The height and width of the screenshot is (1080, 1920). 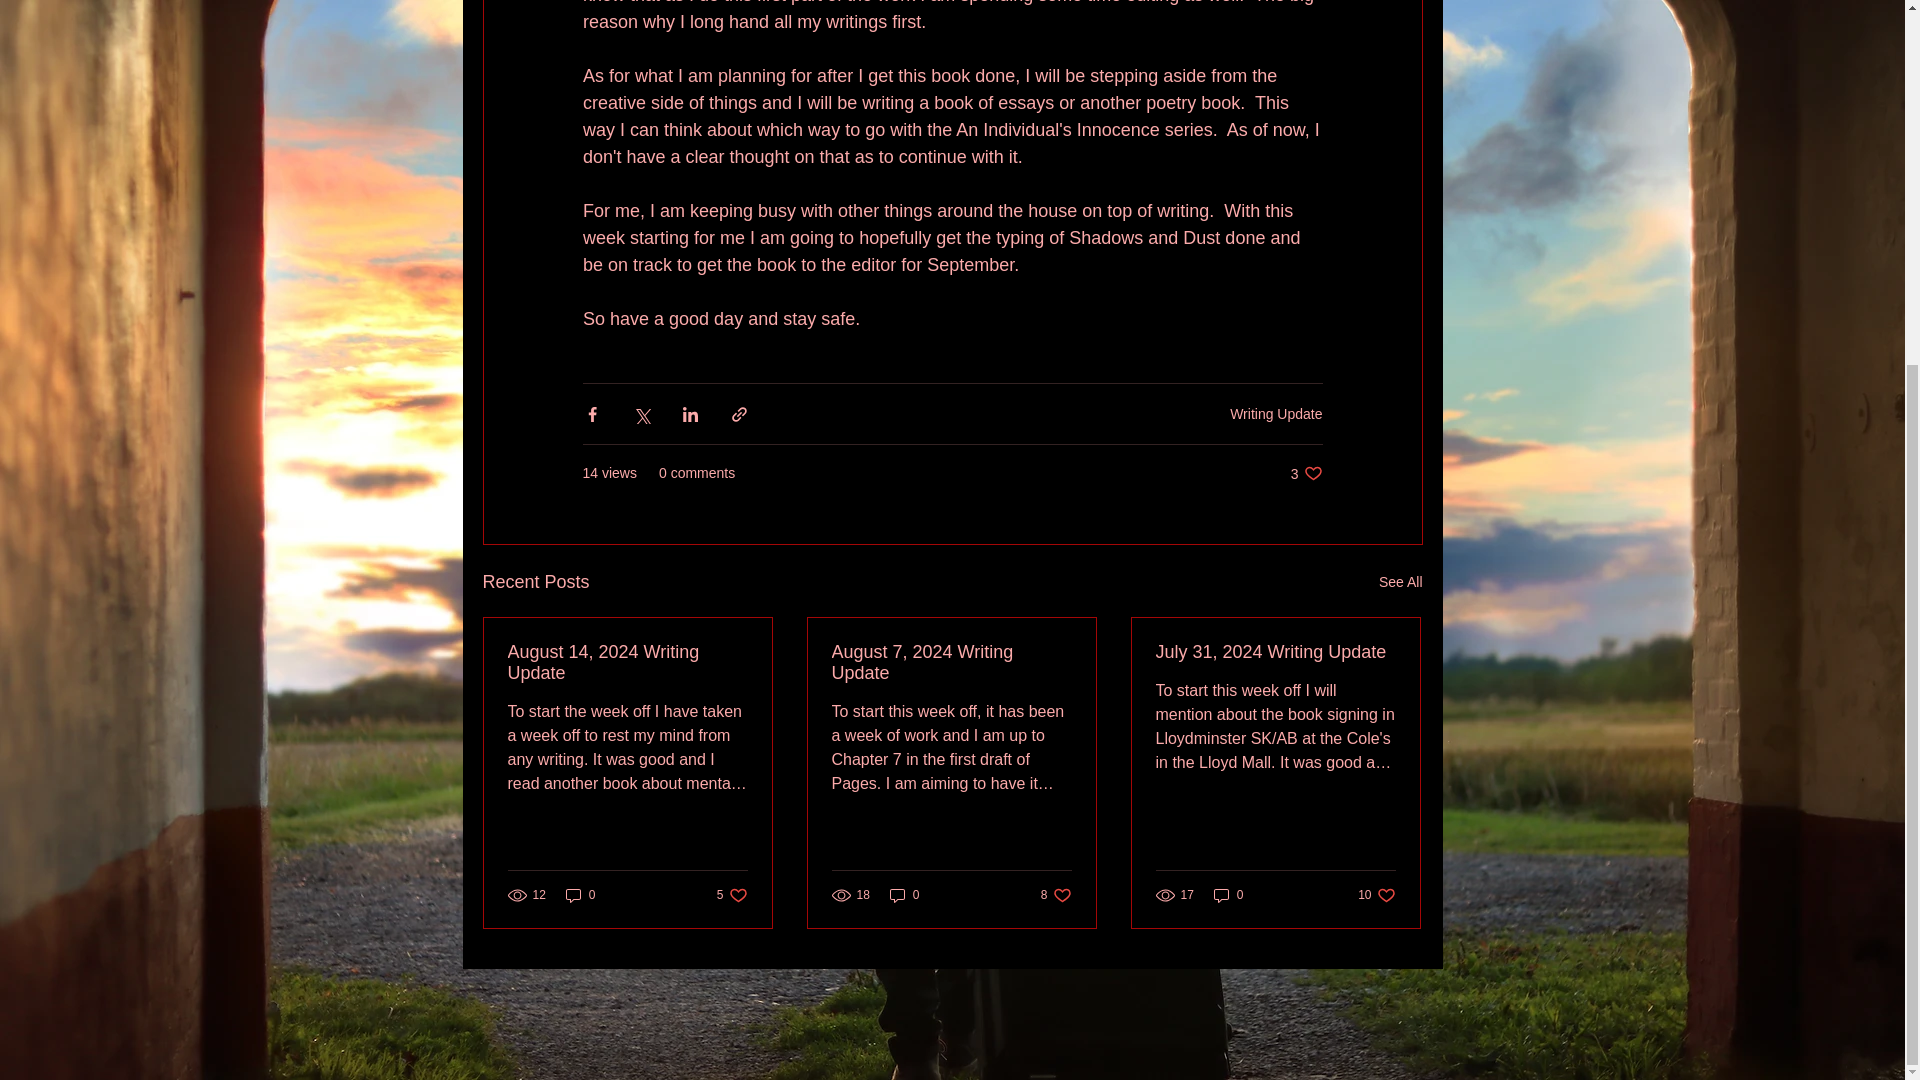 I want to click on 0, so click(x=732, y=895).